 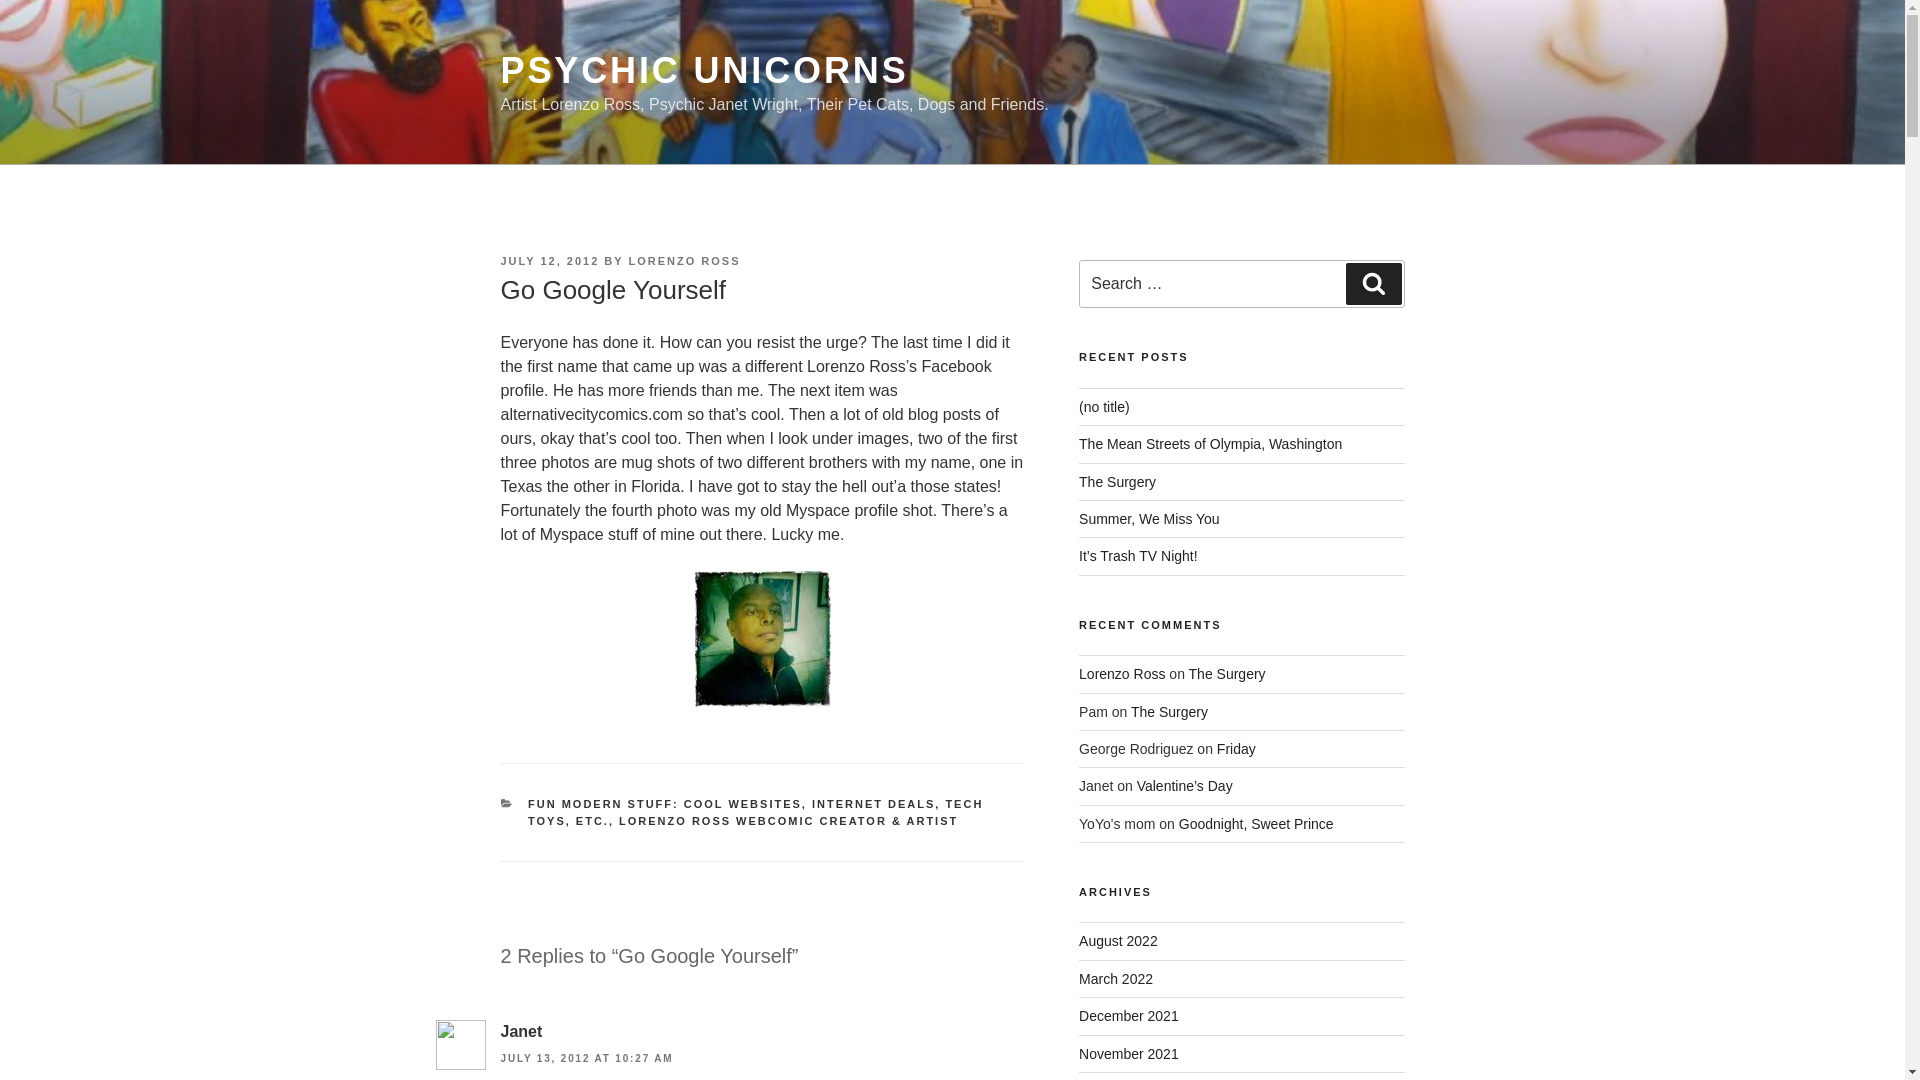 What do you see at coordinates (1116, 978) in the screenshot?
I see `March 2022` at bounding box center [1116, 978].